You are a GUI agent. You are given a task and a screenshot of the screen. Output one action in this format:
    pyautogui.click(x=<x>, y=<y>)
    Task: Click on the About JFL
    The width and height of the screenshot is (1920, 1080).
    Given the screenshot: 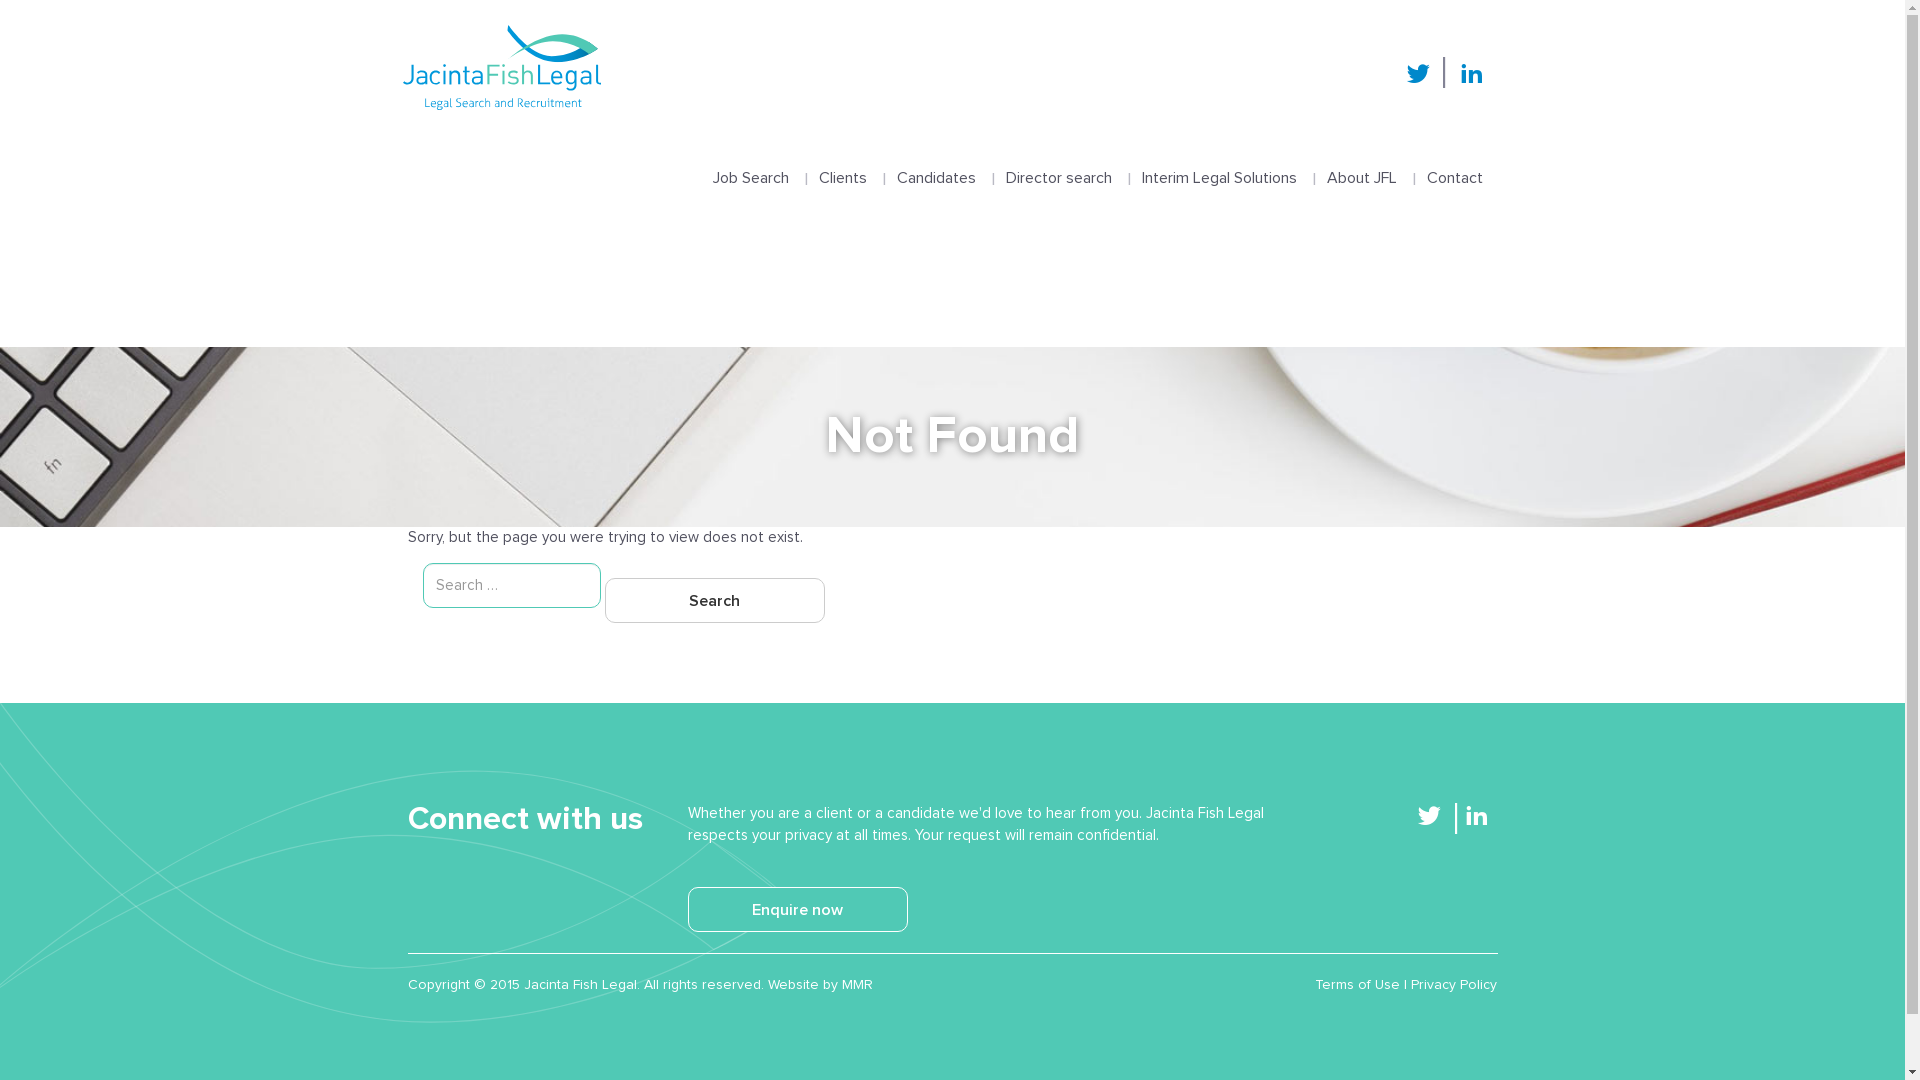 What is the action you would take?
    pyautogui.click(x=1362, y=159)
    